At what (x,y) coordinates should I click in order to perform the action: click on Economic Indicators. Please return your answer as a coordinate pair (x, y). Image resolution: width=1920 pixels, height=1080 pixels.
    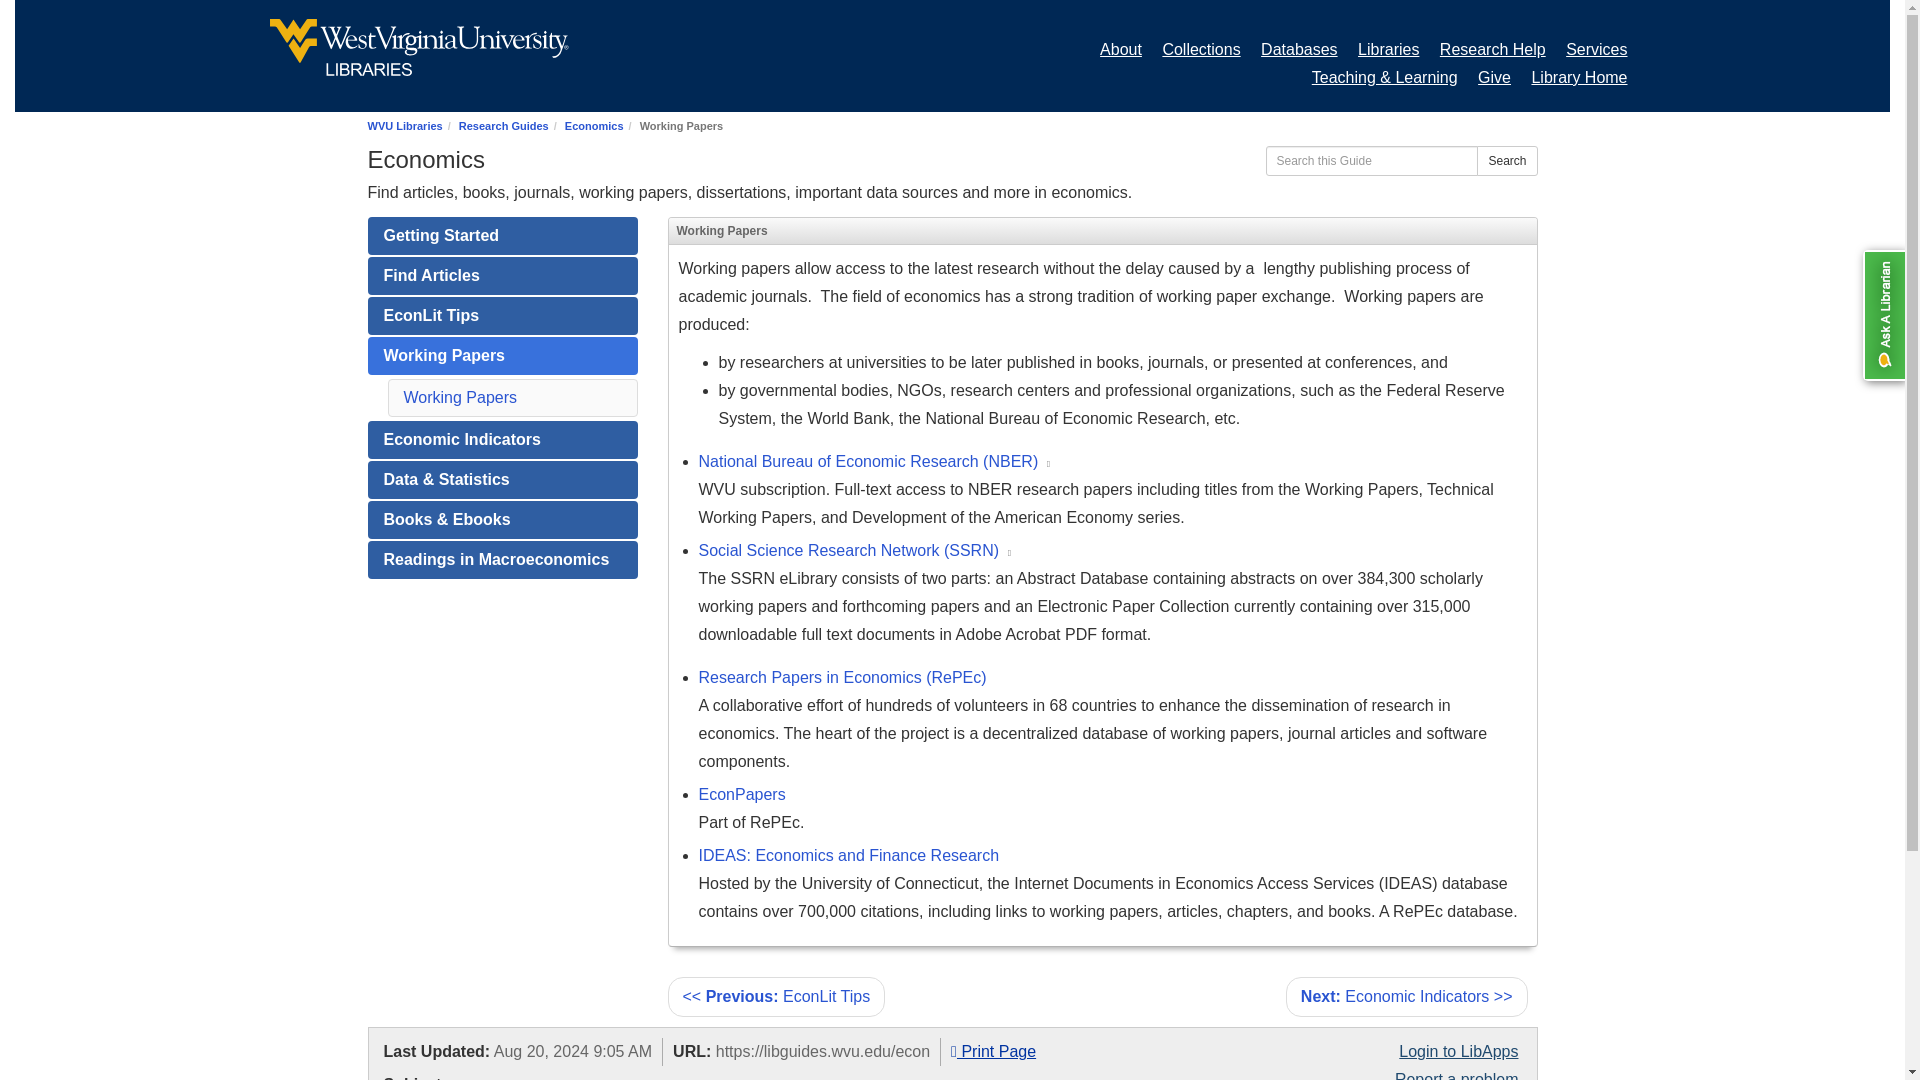
    Looking at the image, I should click on (502, 440).